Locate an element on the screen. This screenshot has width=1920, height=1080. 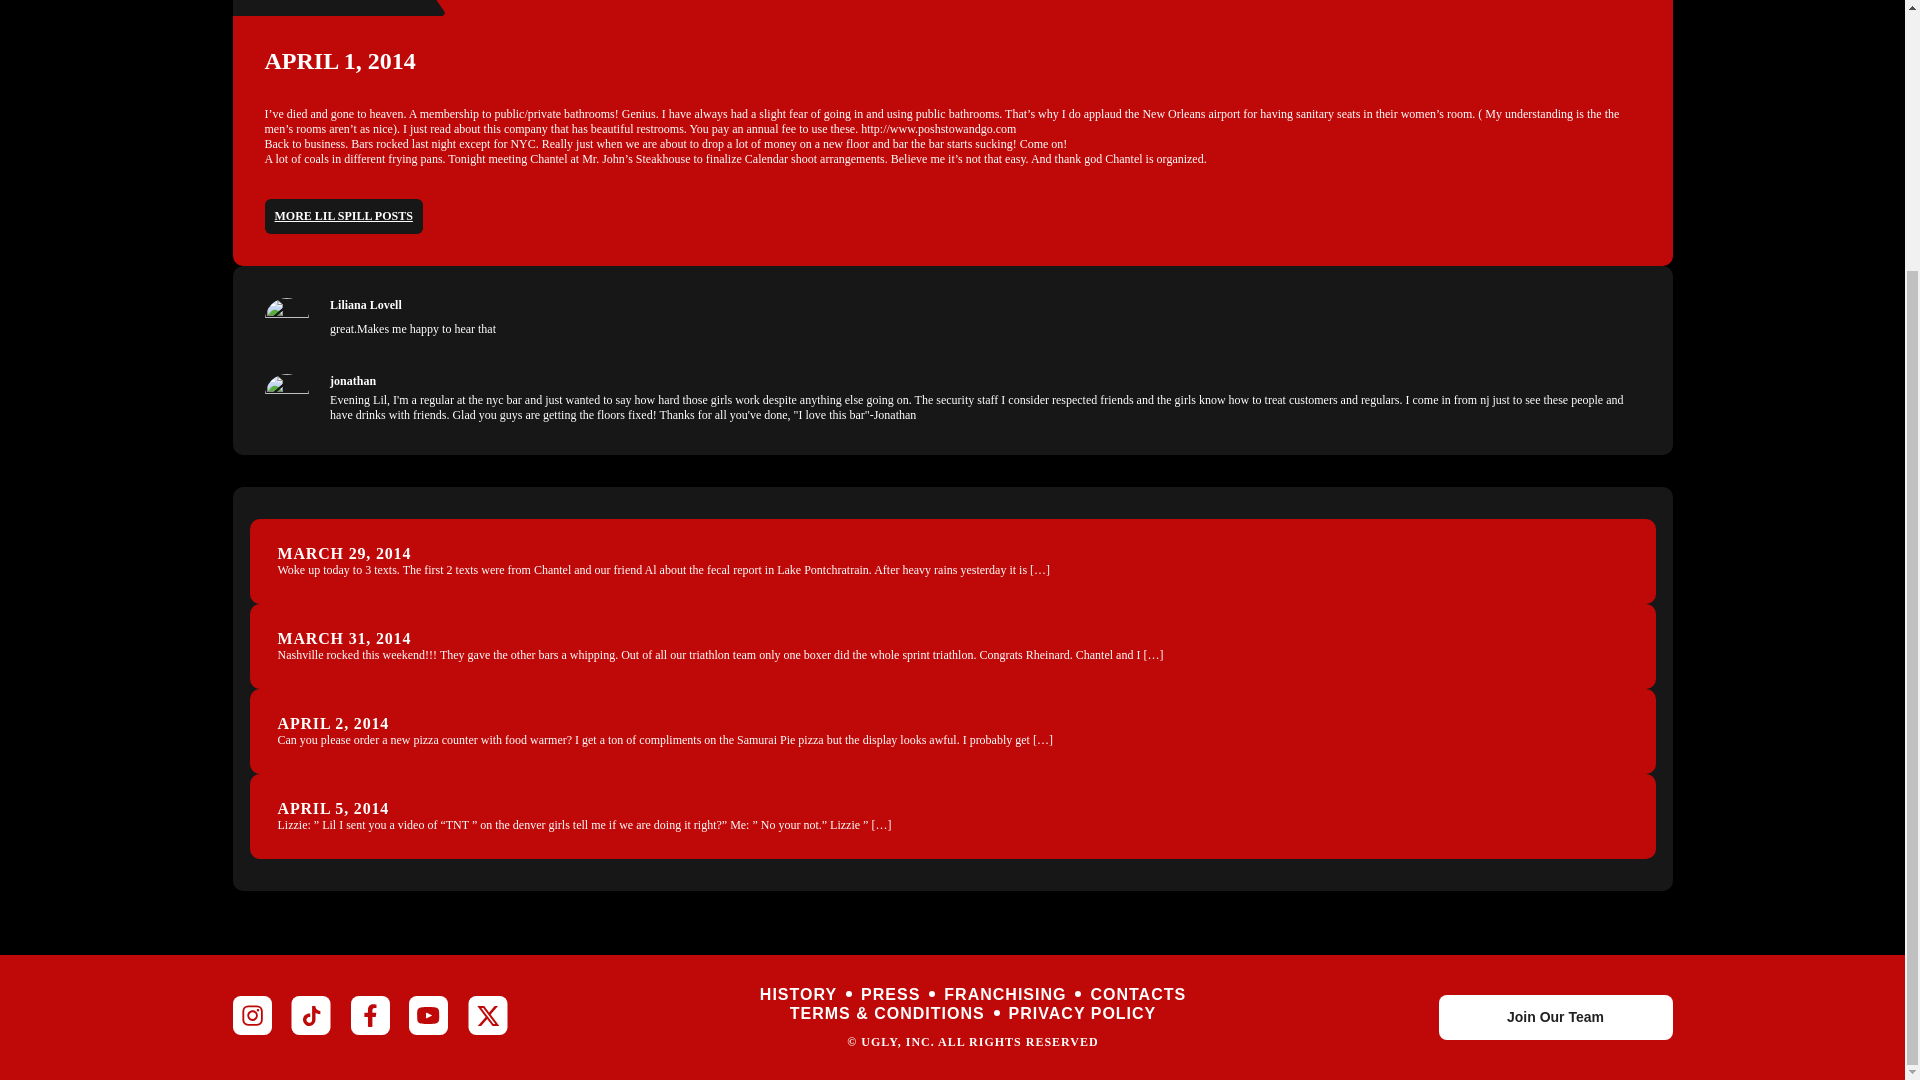
PRESS is located at coordinates (890, 994).